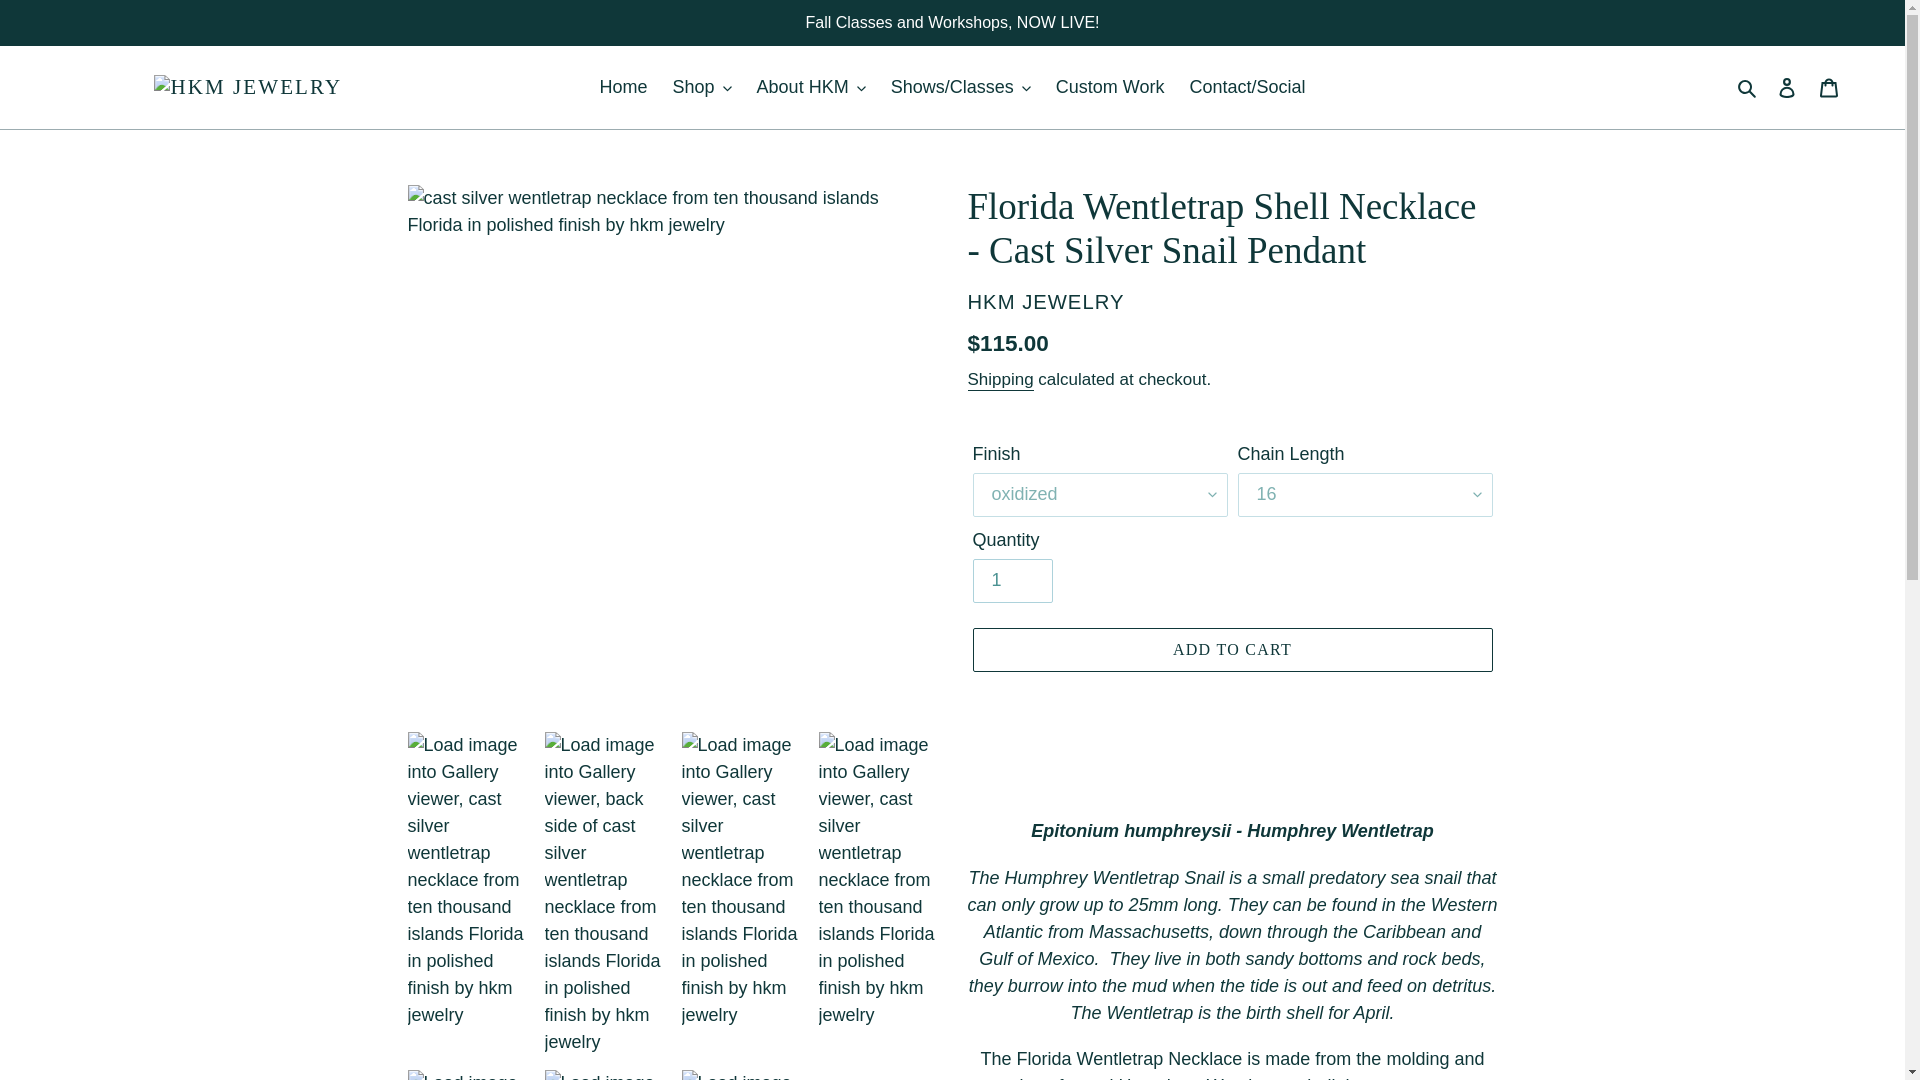  Describe the element at coordinates (810, 87) in the screenshot. I see `About HKM` at that location.